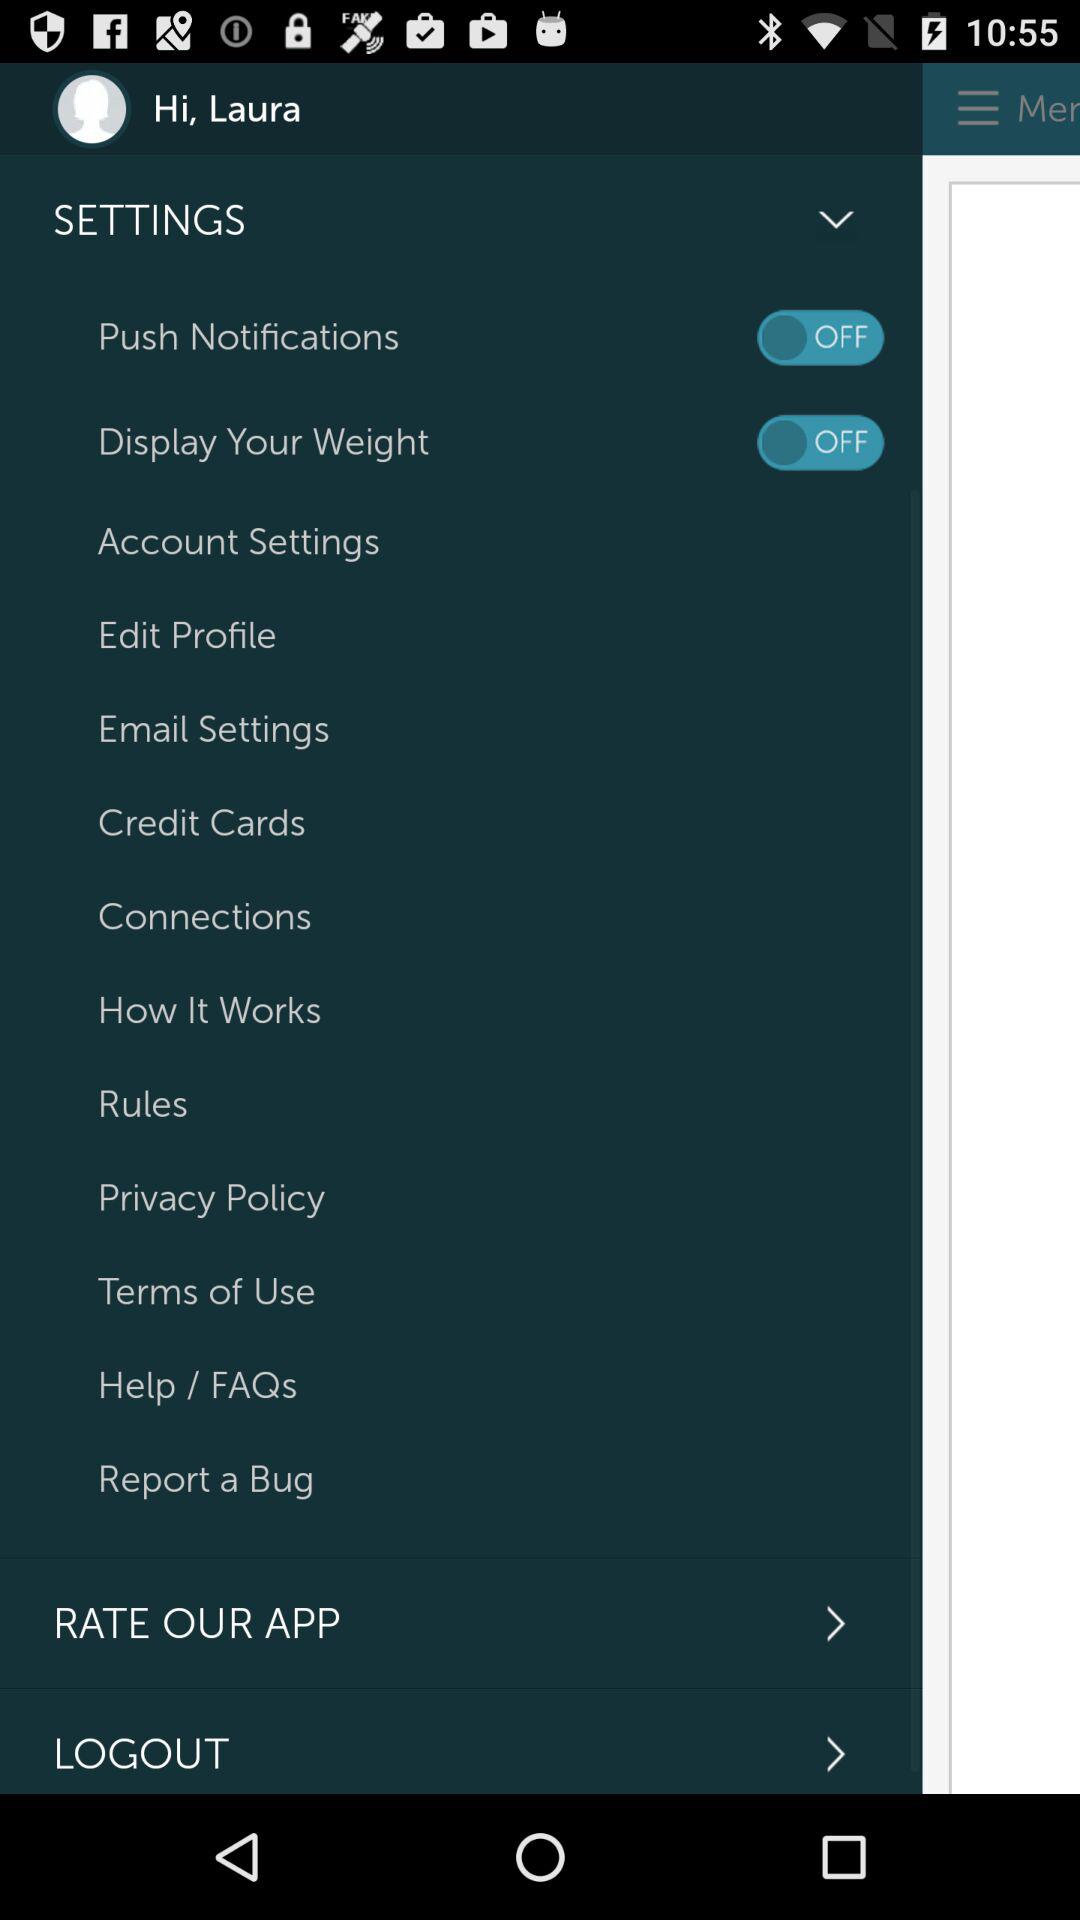 Image resolution: width=1080 pixels, height=1920 pixels. What do you see at coordinates (820, 442) in the screenshot?
I see `toggle display` at bounding box center [820, 442].